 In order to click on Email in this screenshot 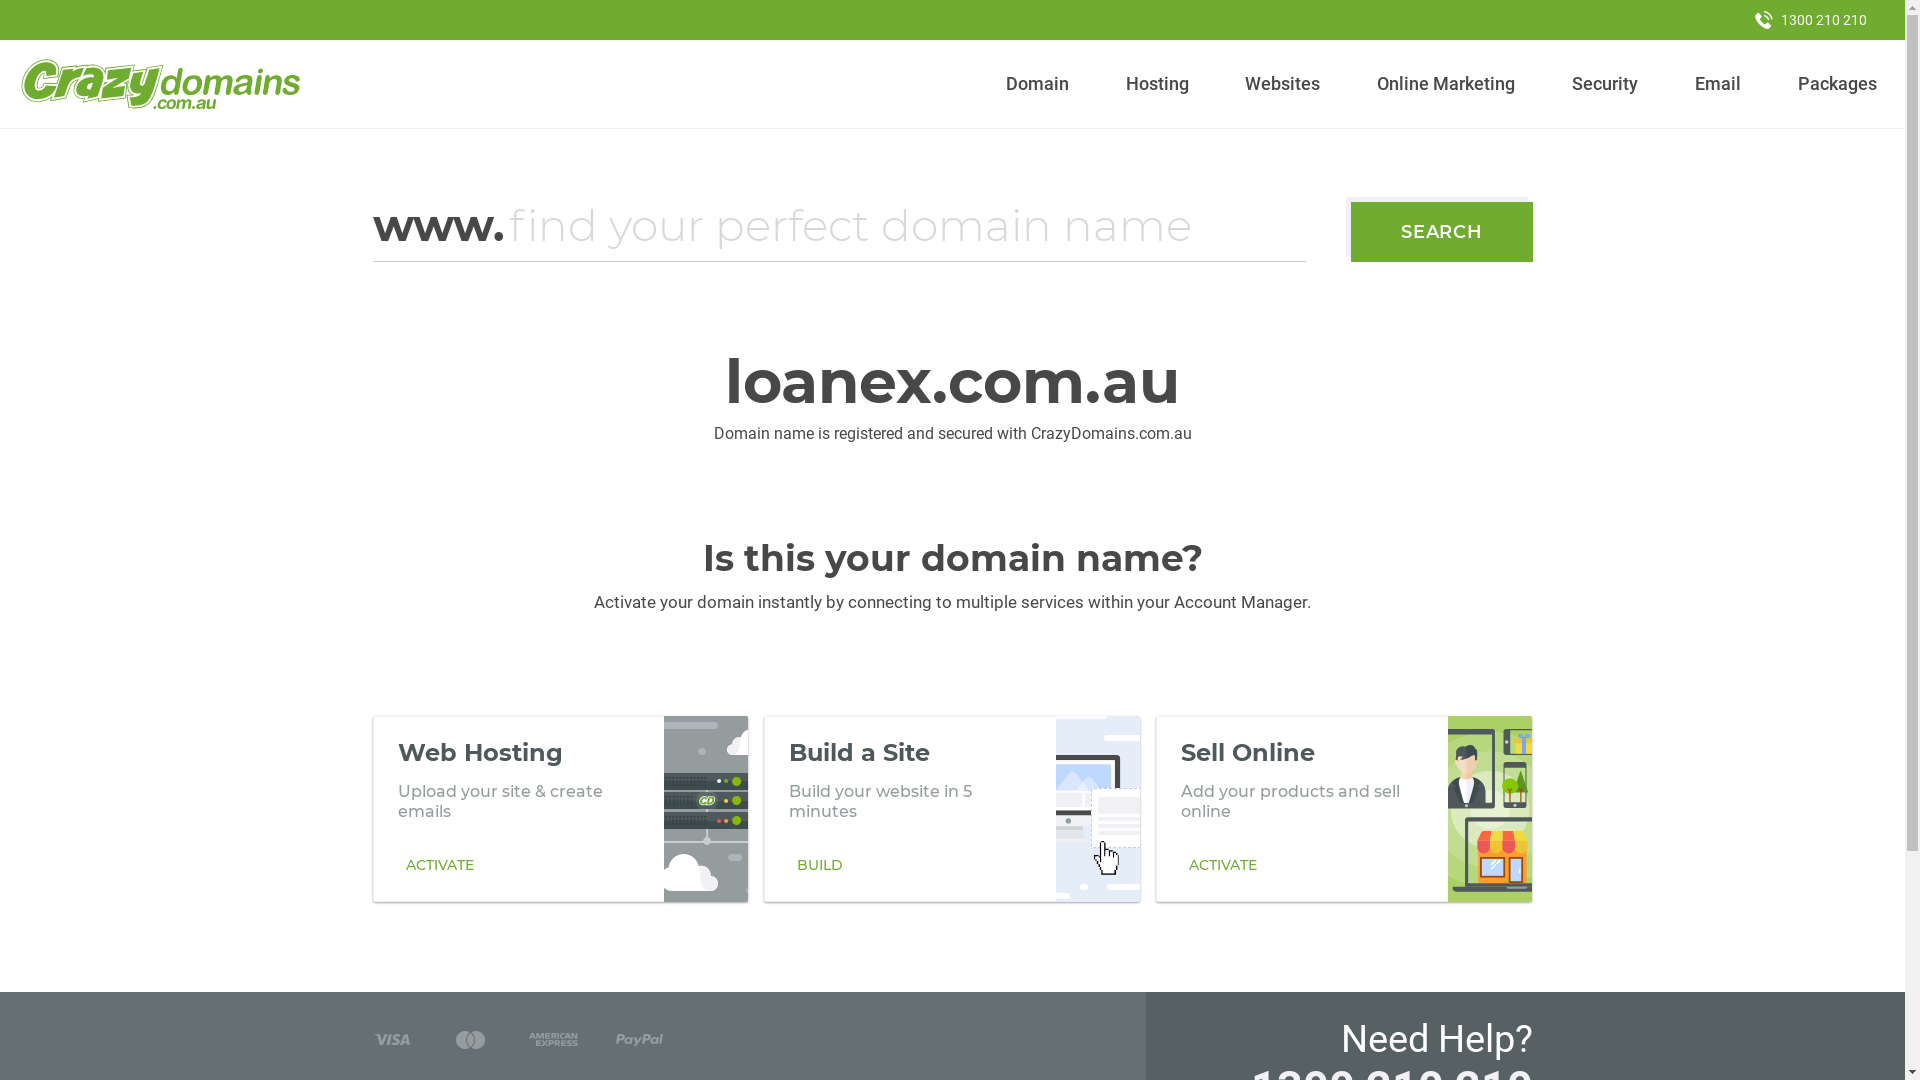, I will do `click(1718, 84)`.